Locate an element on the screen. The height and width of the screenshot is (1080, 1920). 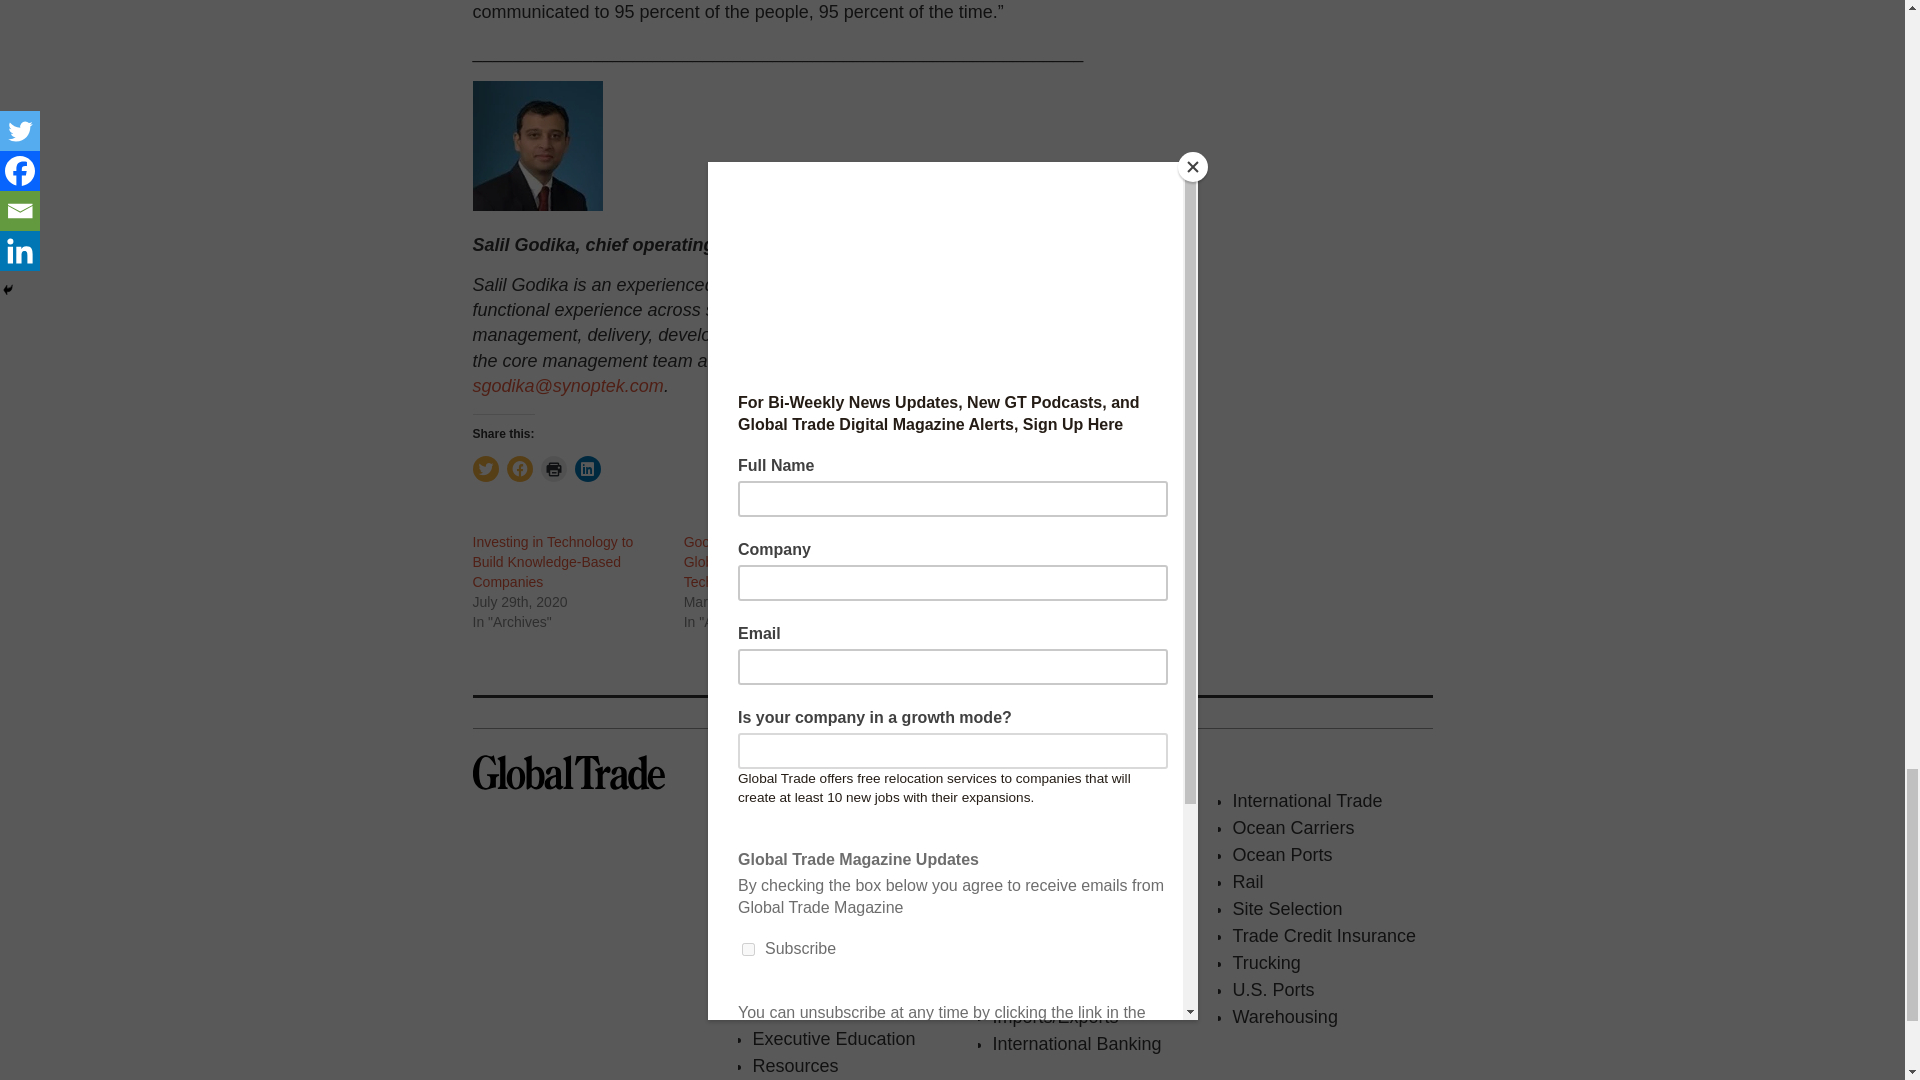
Click to share on Twitter is located at coordinates (484, 468).